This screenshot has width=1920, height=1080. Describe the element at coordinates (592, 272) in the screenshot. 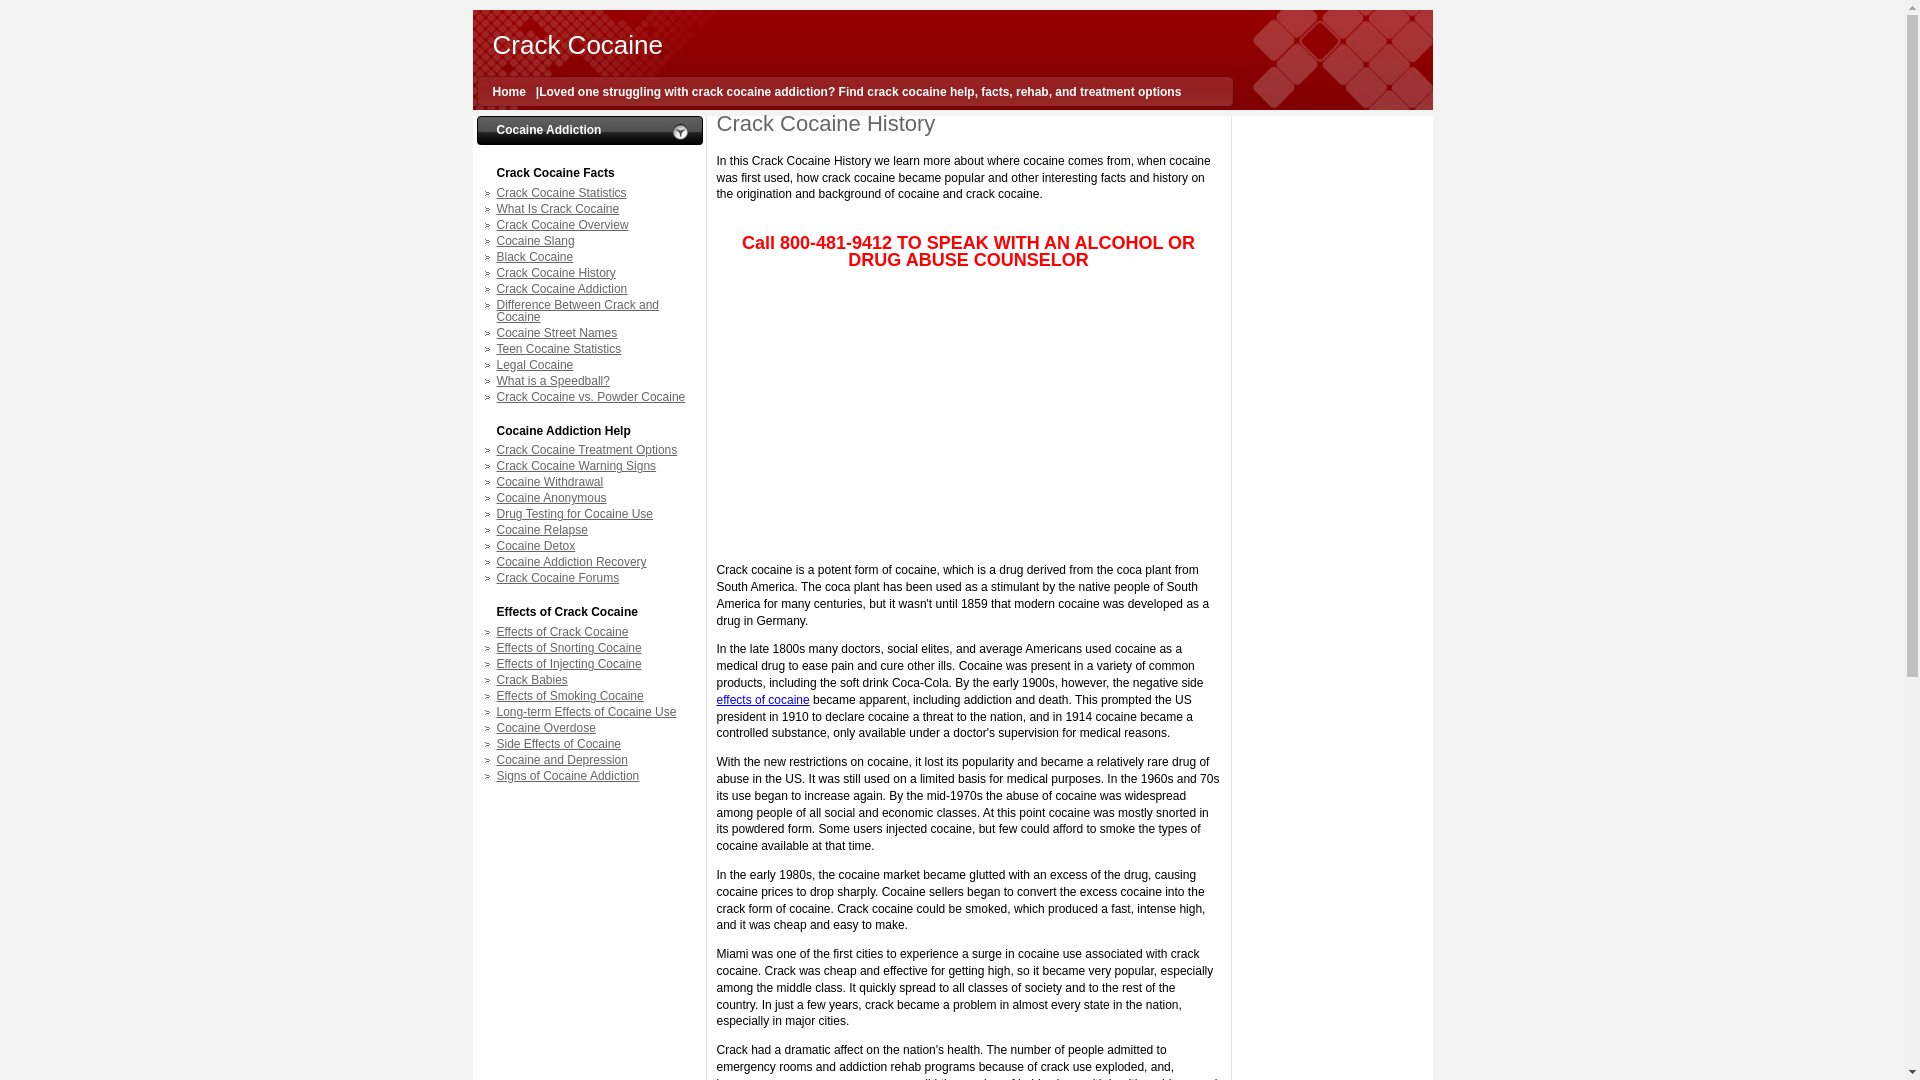

I see `Crack Cocaine History` at that location.